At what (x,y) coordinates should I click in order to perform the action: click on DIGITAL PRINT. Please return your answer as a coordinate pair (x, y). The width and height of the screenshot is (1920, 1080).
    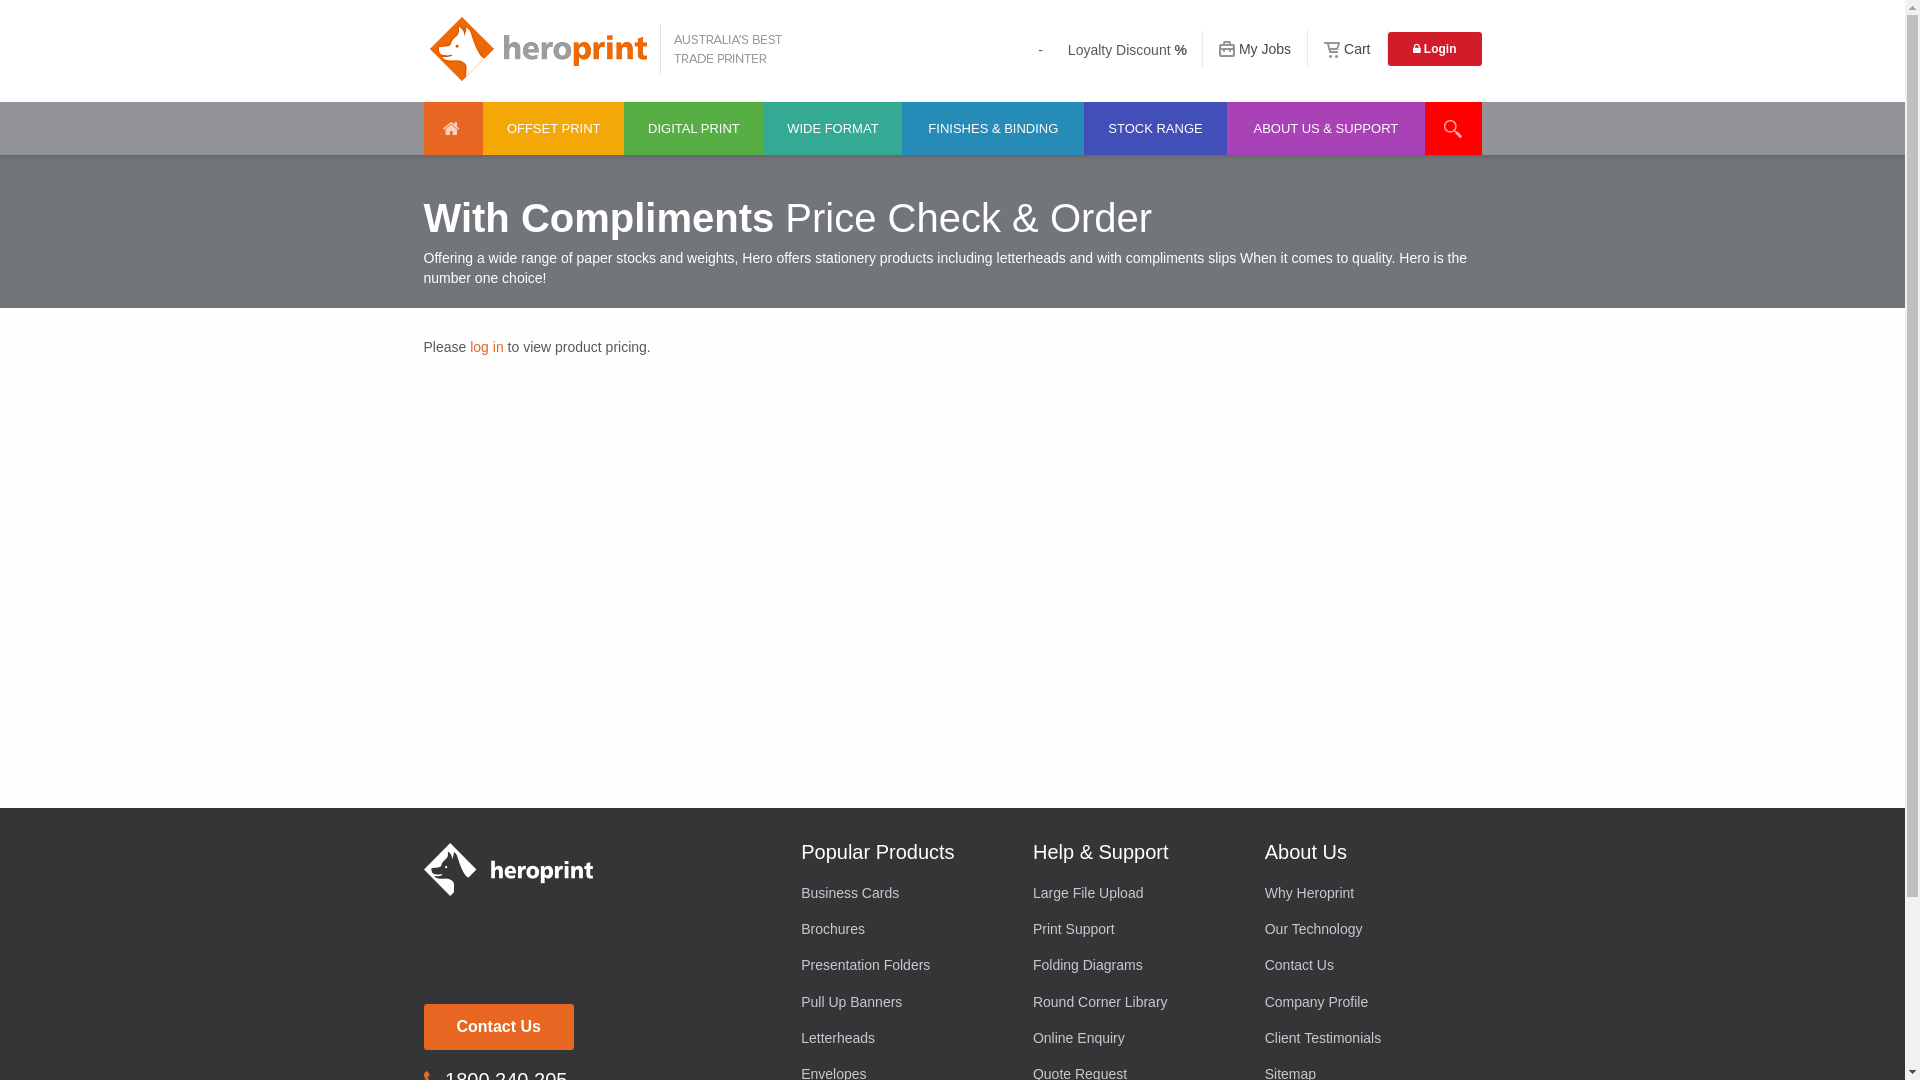
    Looking at the image, I should click on (694, 128).